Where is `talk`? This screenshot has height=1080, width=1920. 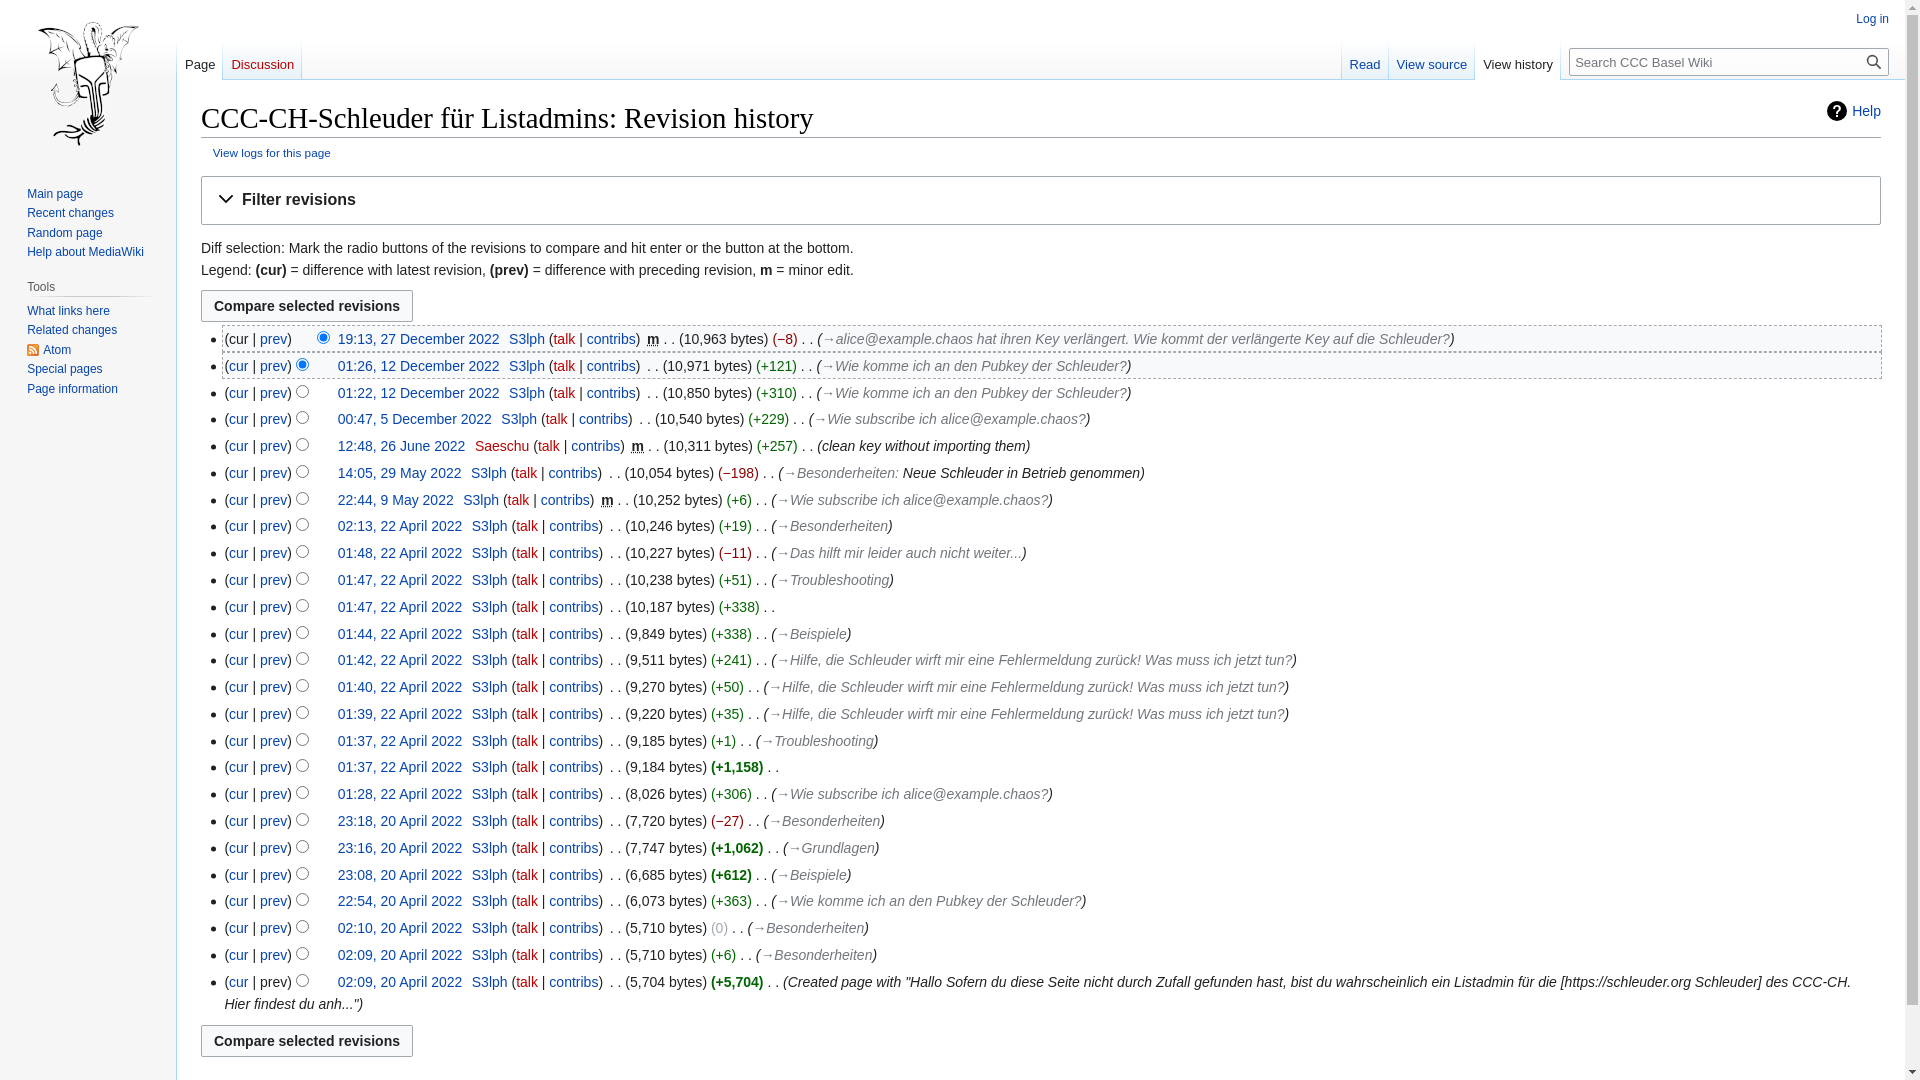
talk is located at coordinates (549, 446).